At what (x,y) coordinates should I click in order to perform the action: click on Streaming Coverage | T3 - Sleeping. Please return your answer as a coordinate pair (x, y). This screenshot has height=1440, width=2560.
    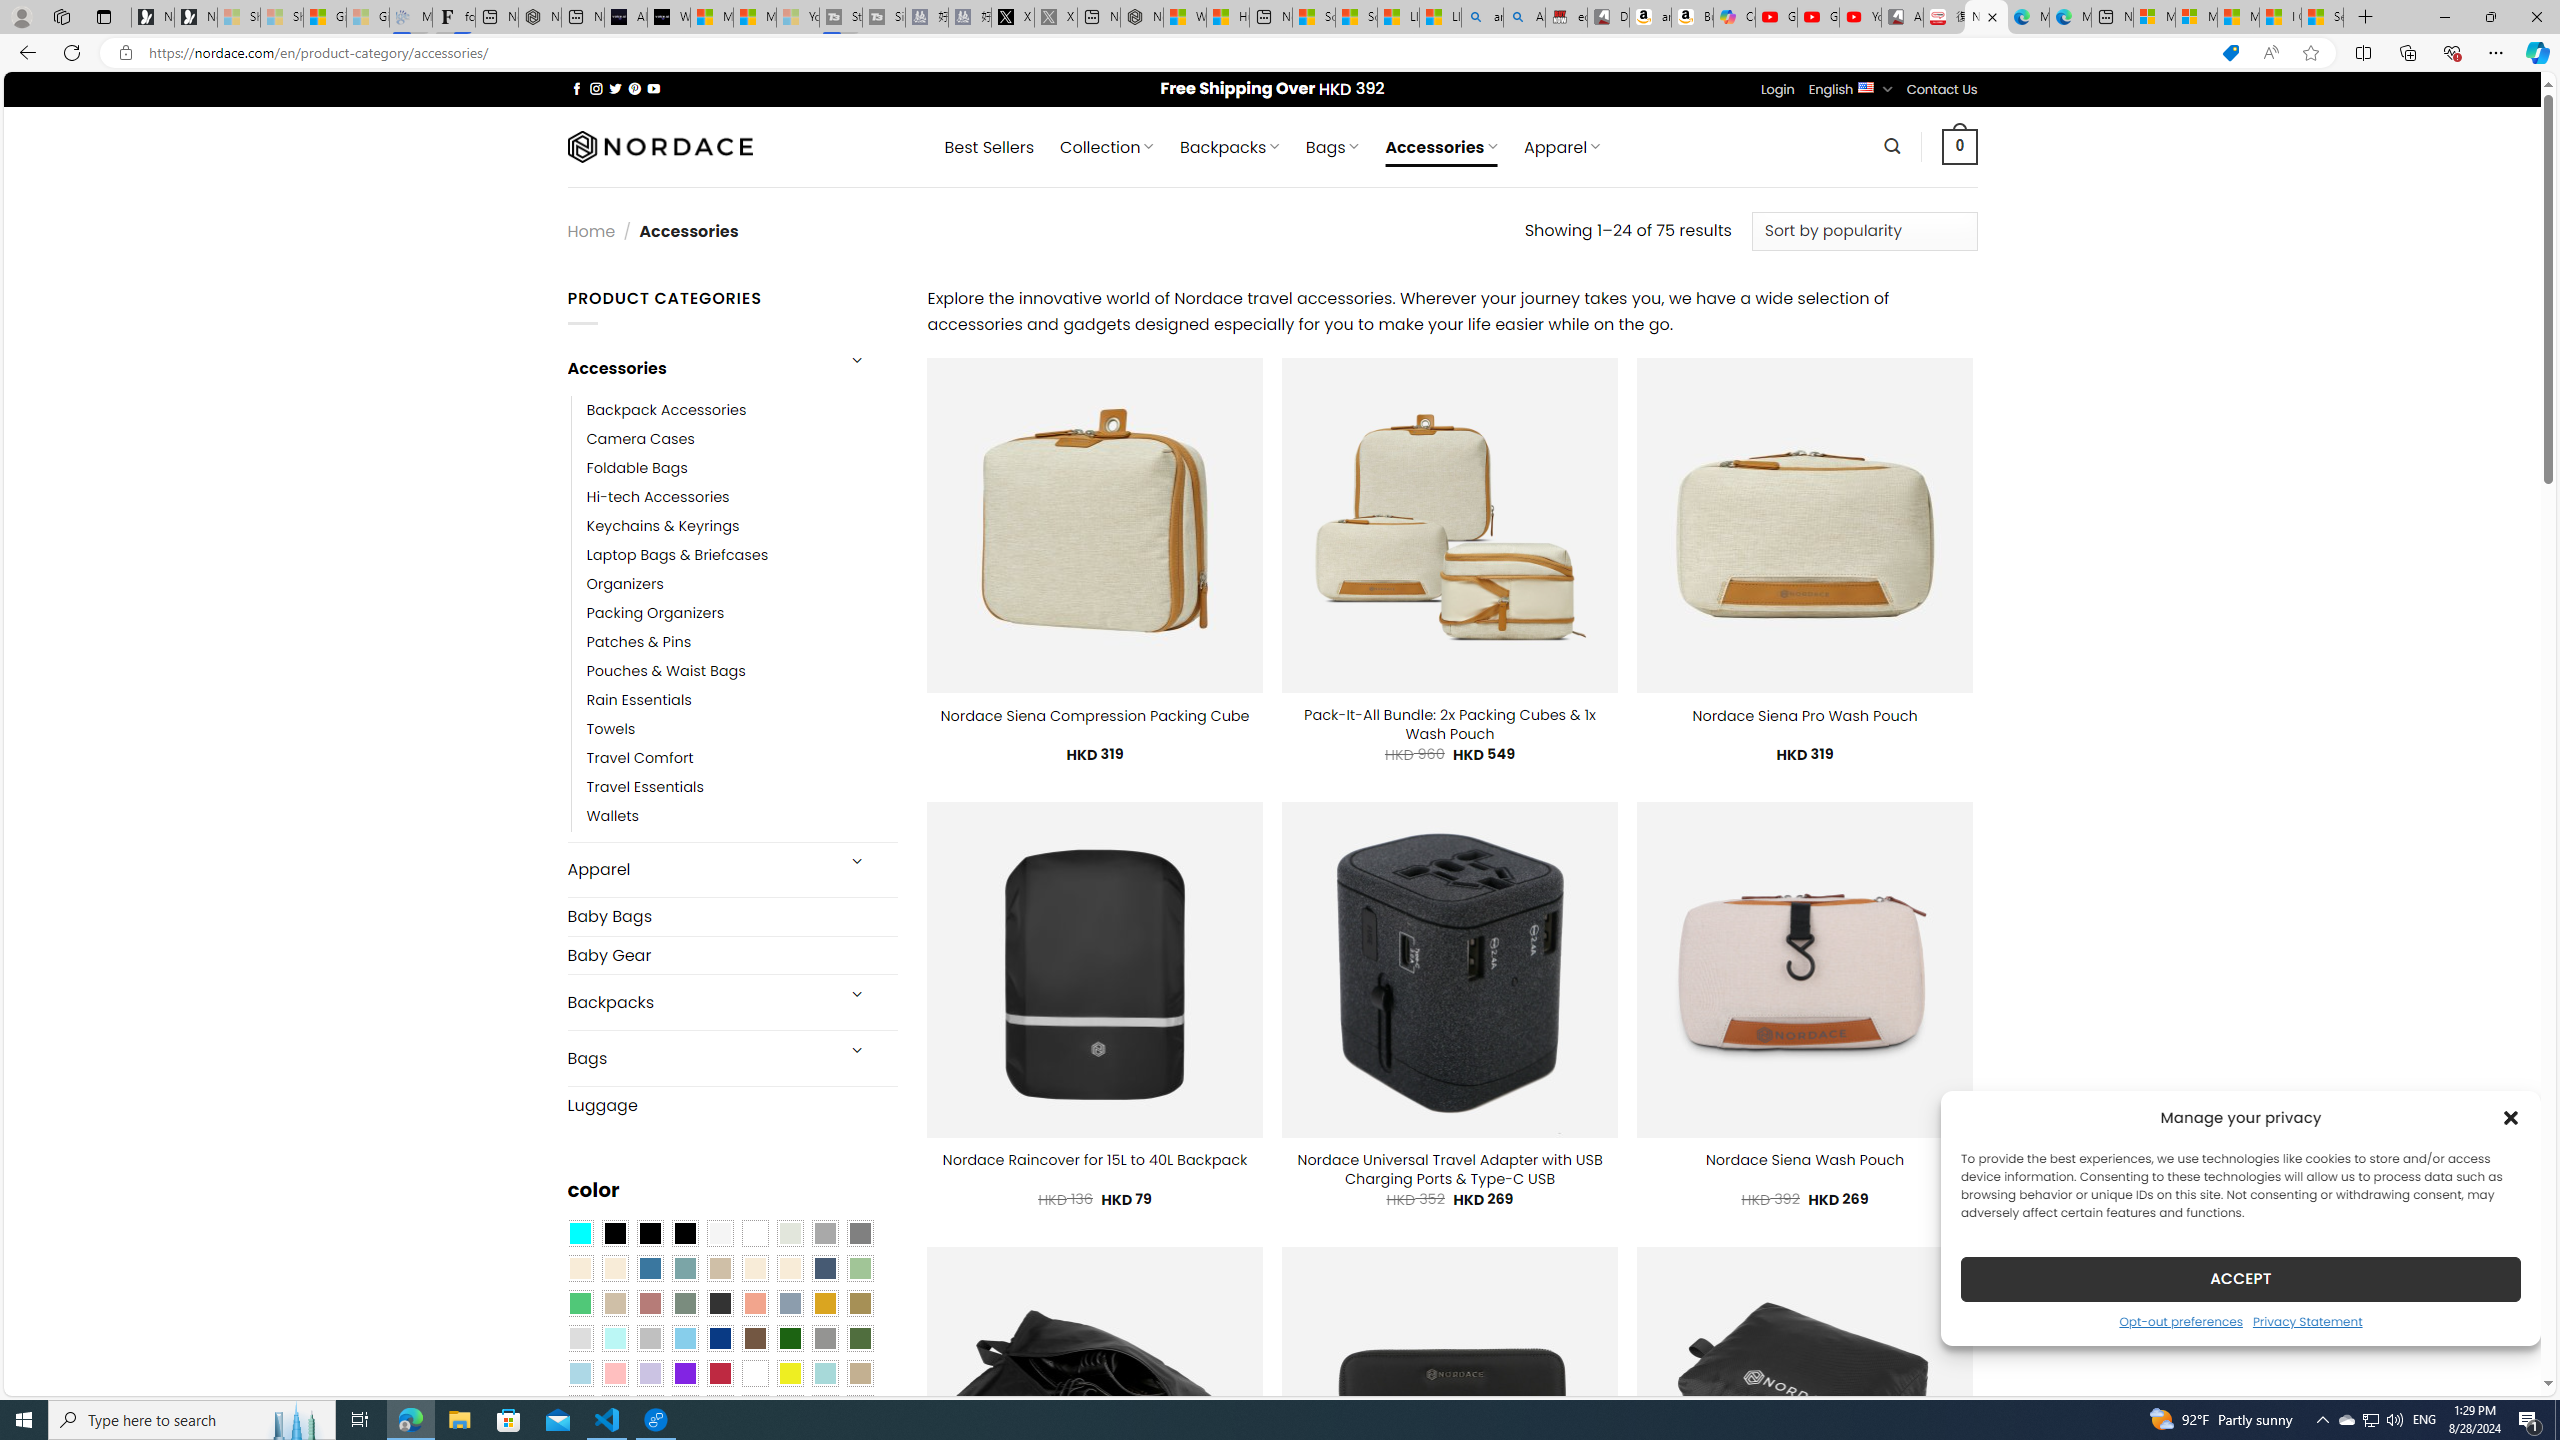
    Looking at the image, I should click on (840, 17).